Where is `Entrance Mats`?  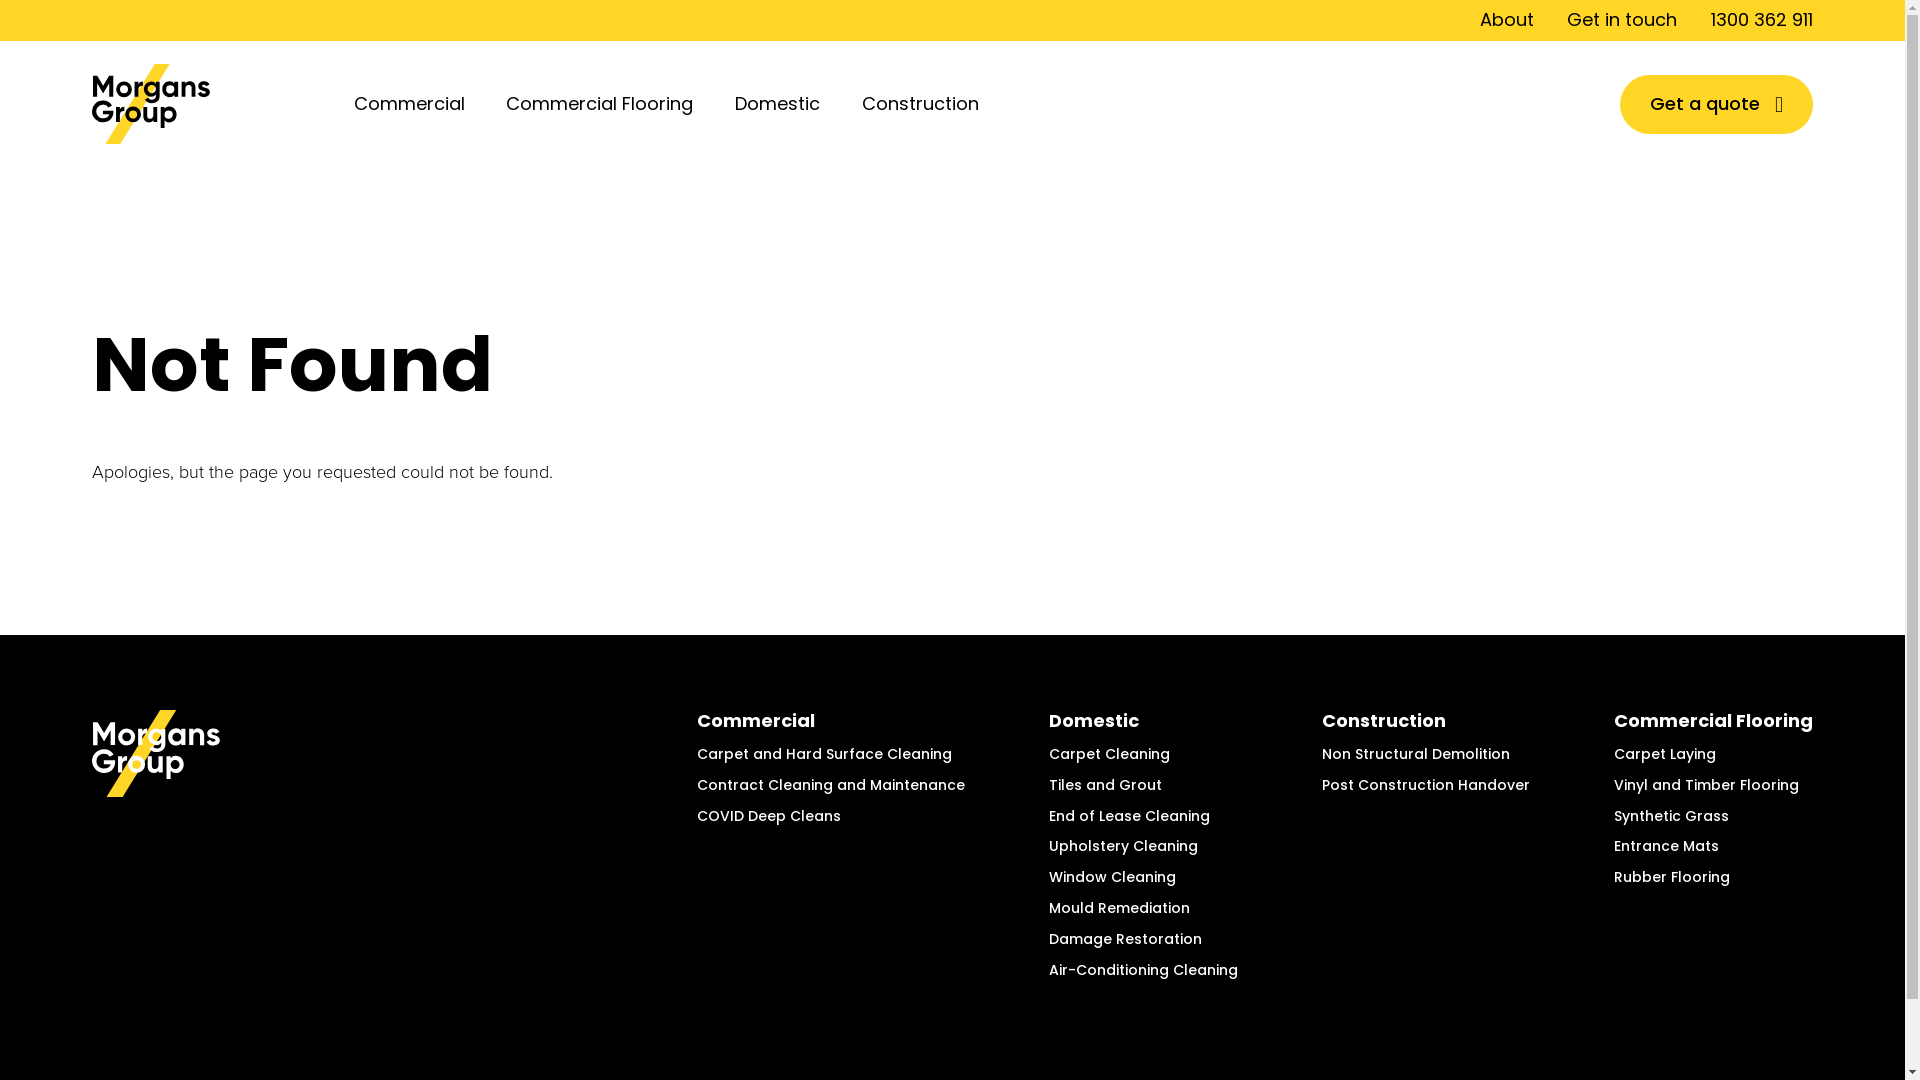
Entrance Mats is located at coordinates (1666, 846).